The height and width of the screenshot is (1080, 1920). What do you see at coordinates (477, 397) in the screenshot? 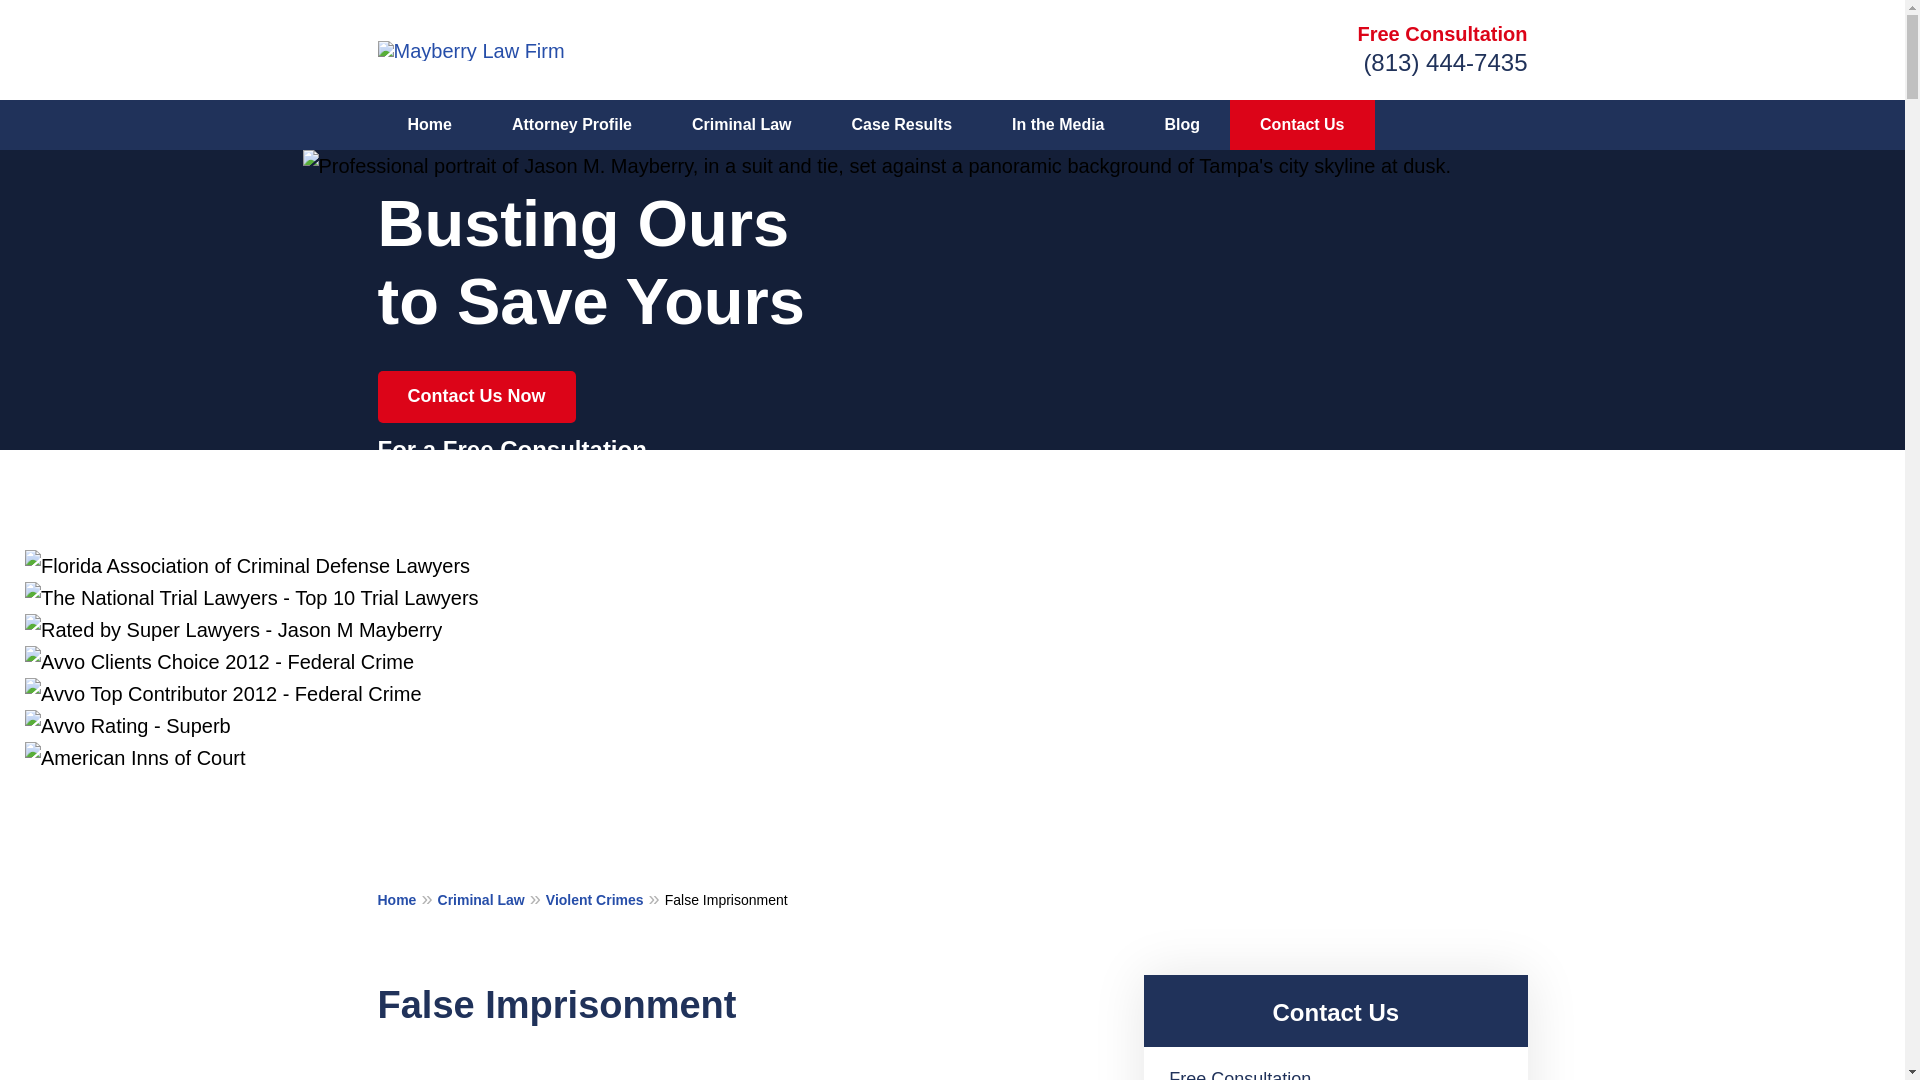
I see `Contact Us Now` at bounding box center [477, 397].